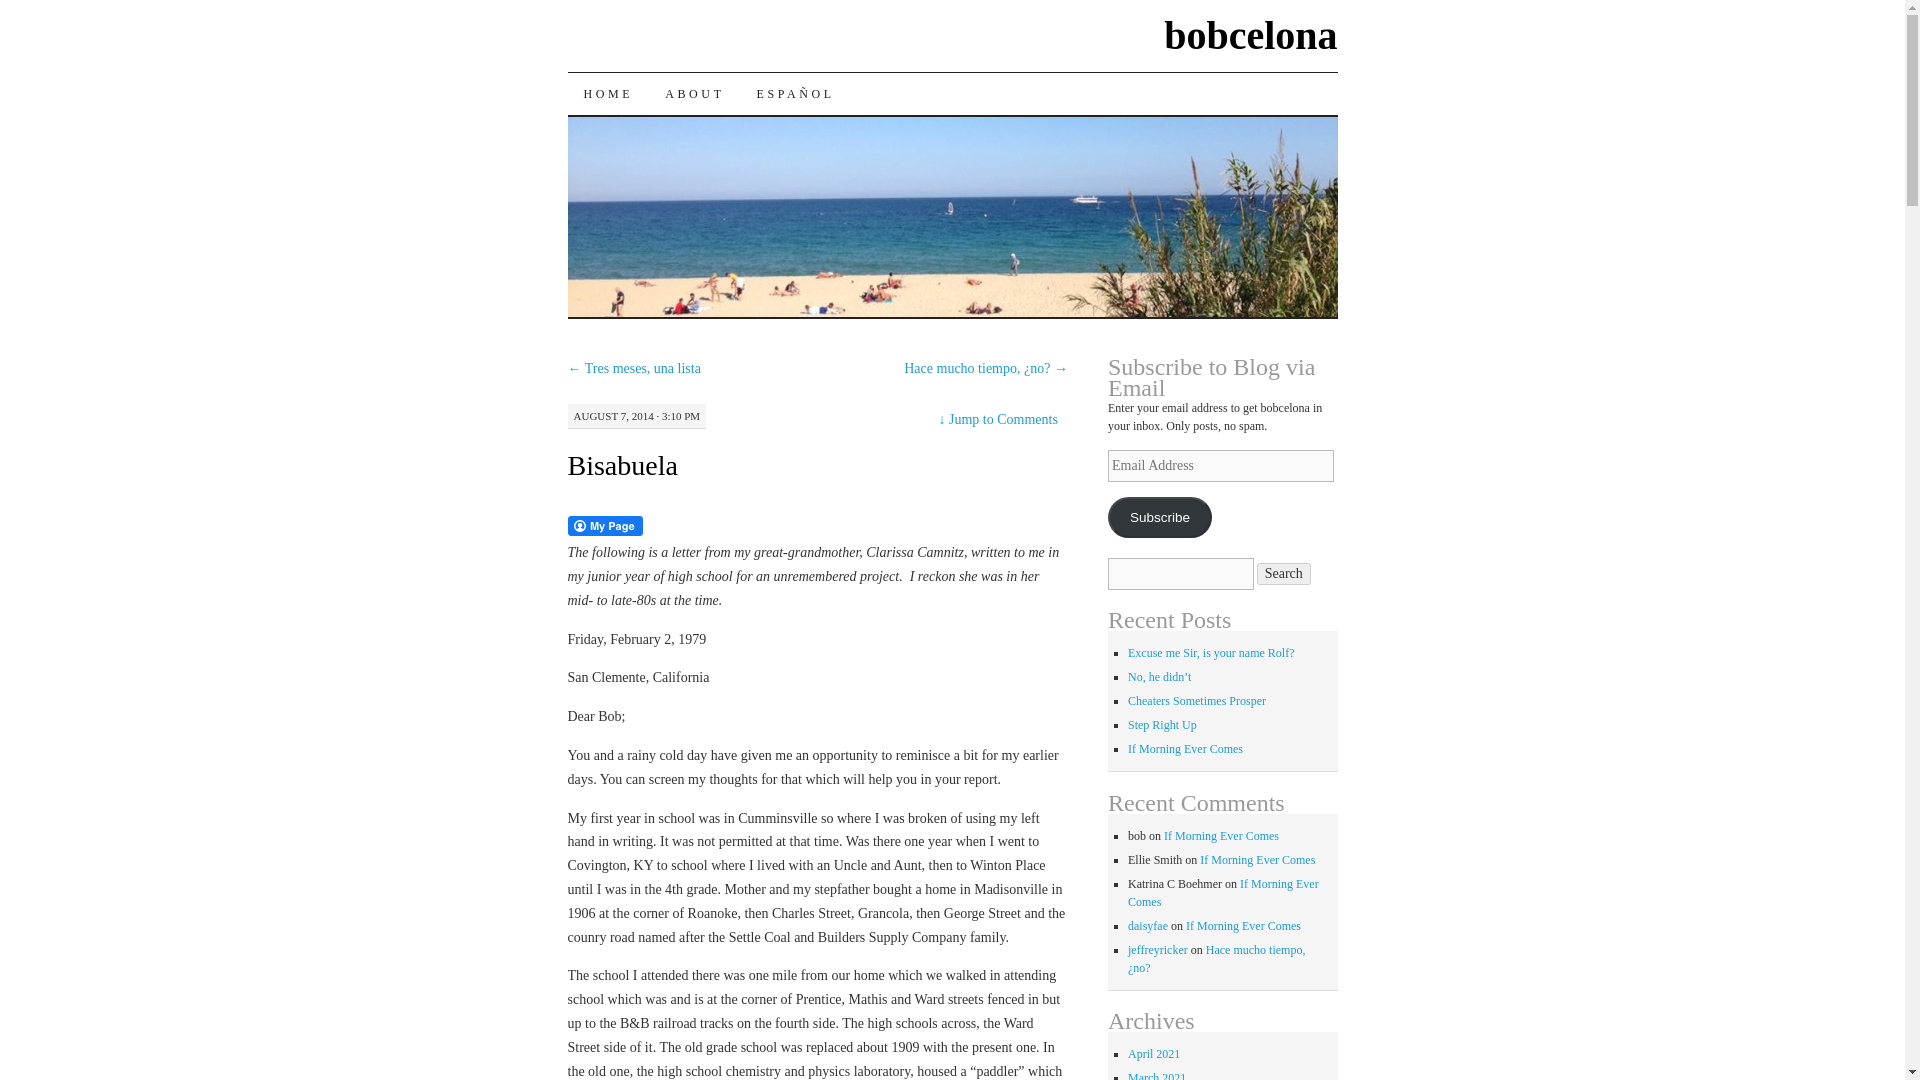 This screenshot has height=1080, width=1920. I want to click on If Morning Ever Comes, so click(1224, 892).